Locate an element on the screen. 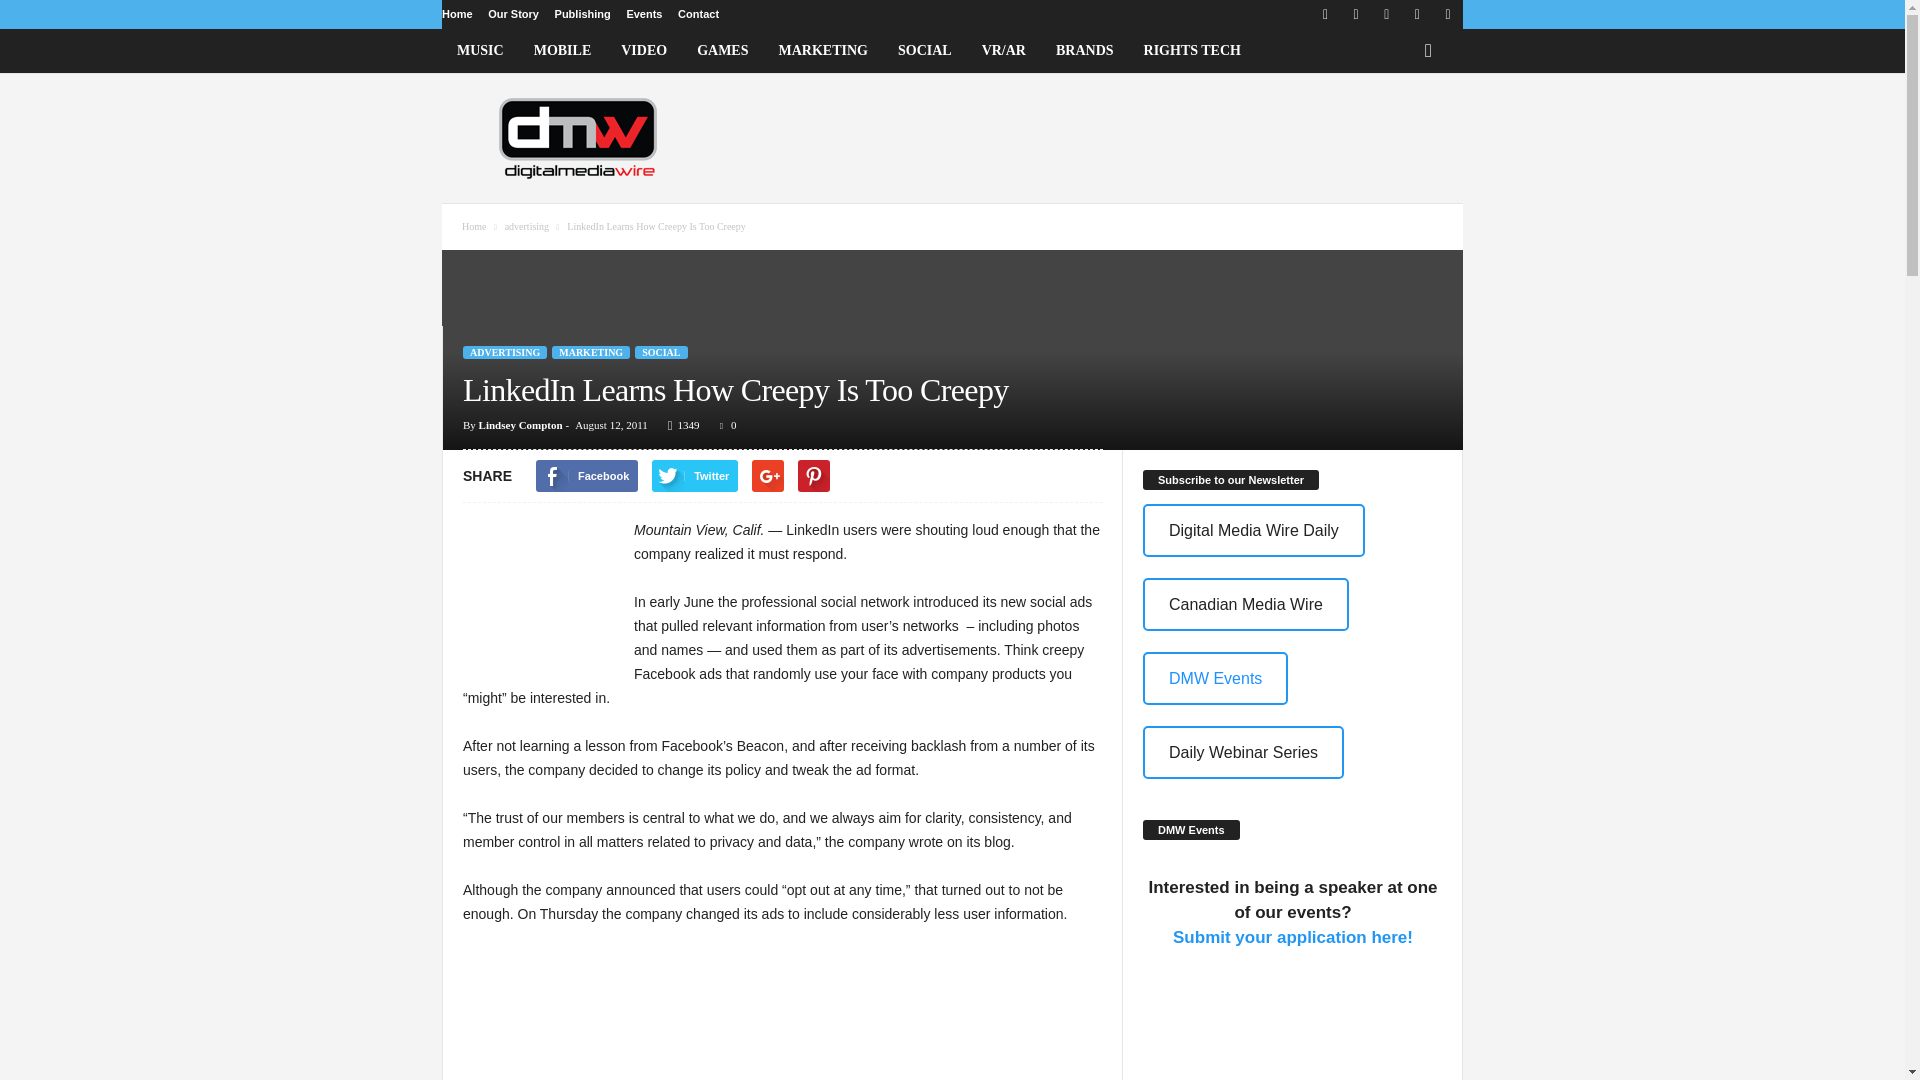  BRANDS is located at coordinates (1084, 51).